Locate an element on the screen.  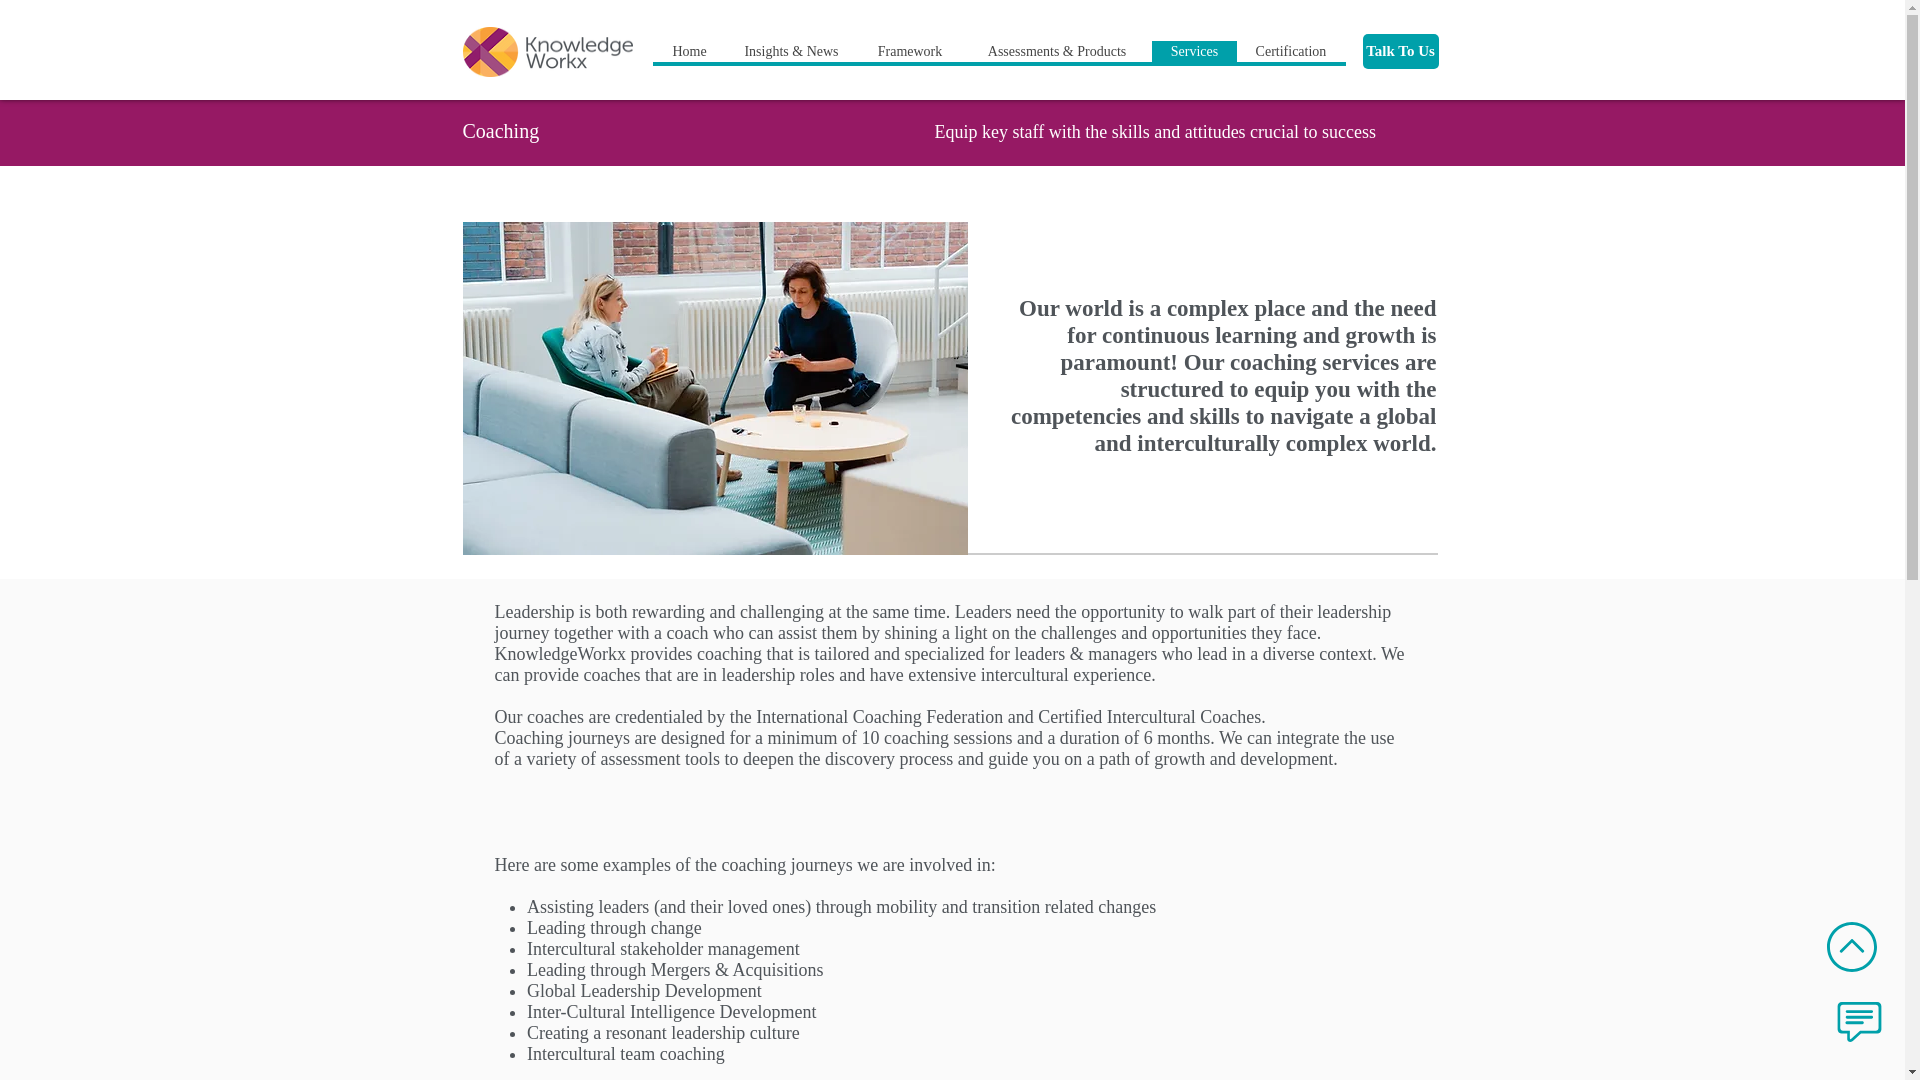
Certification is located at coordinates (1290, 51).